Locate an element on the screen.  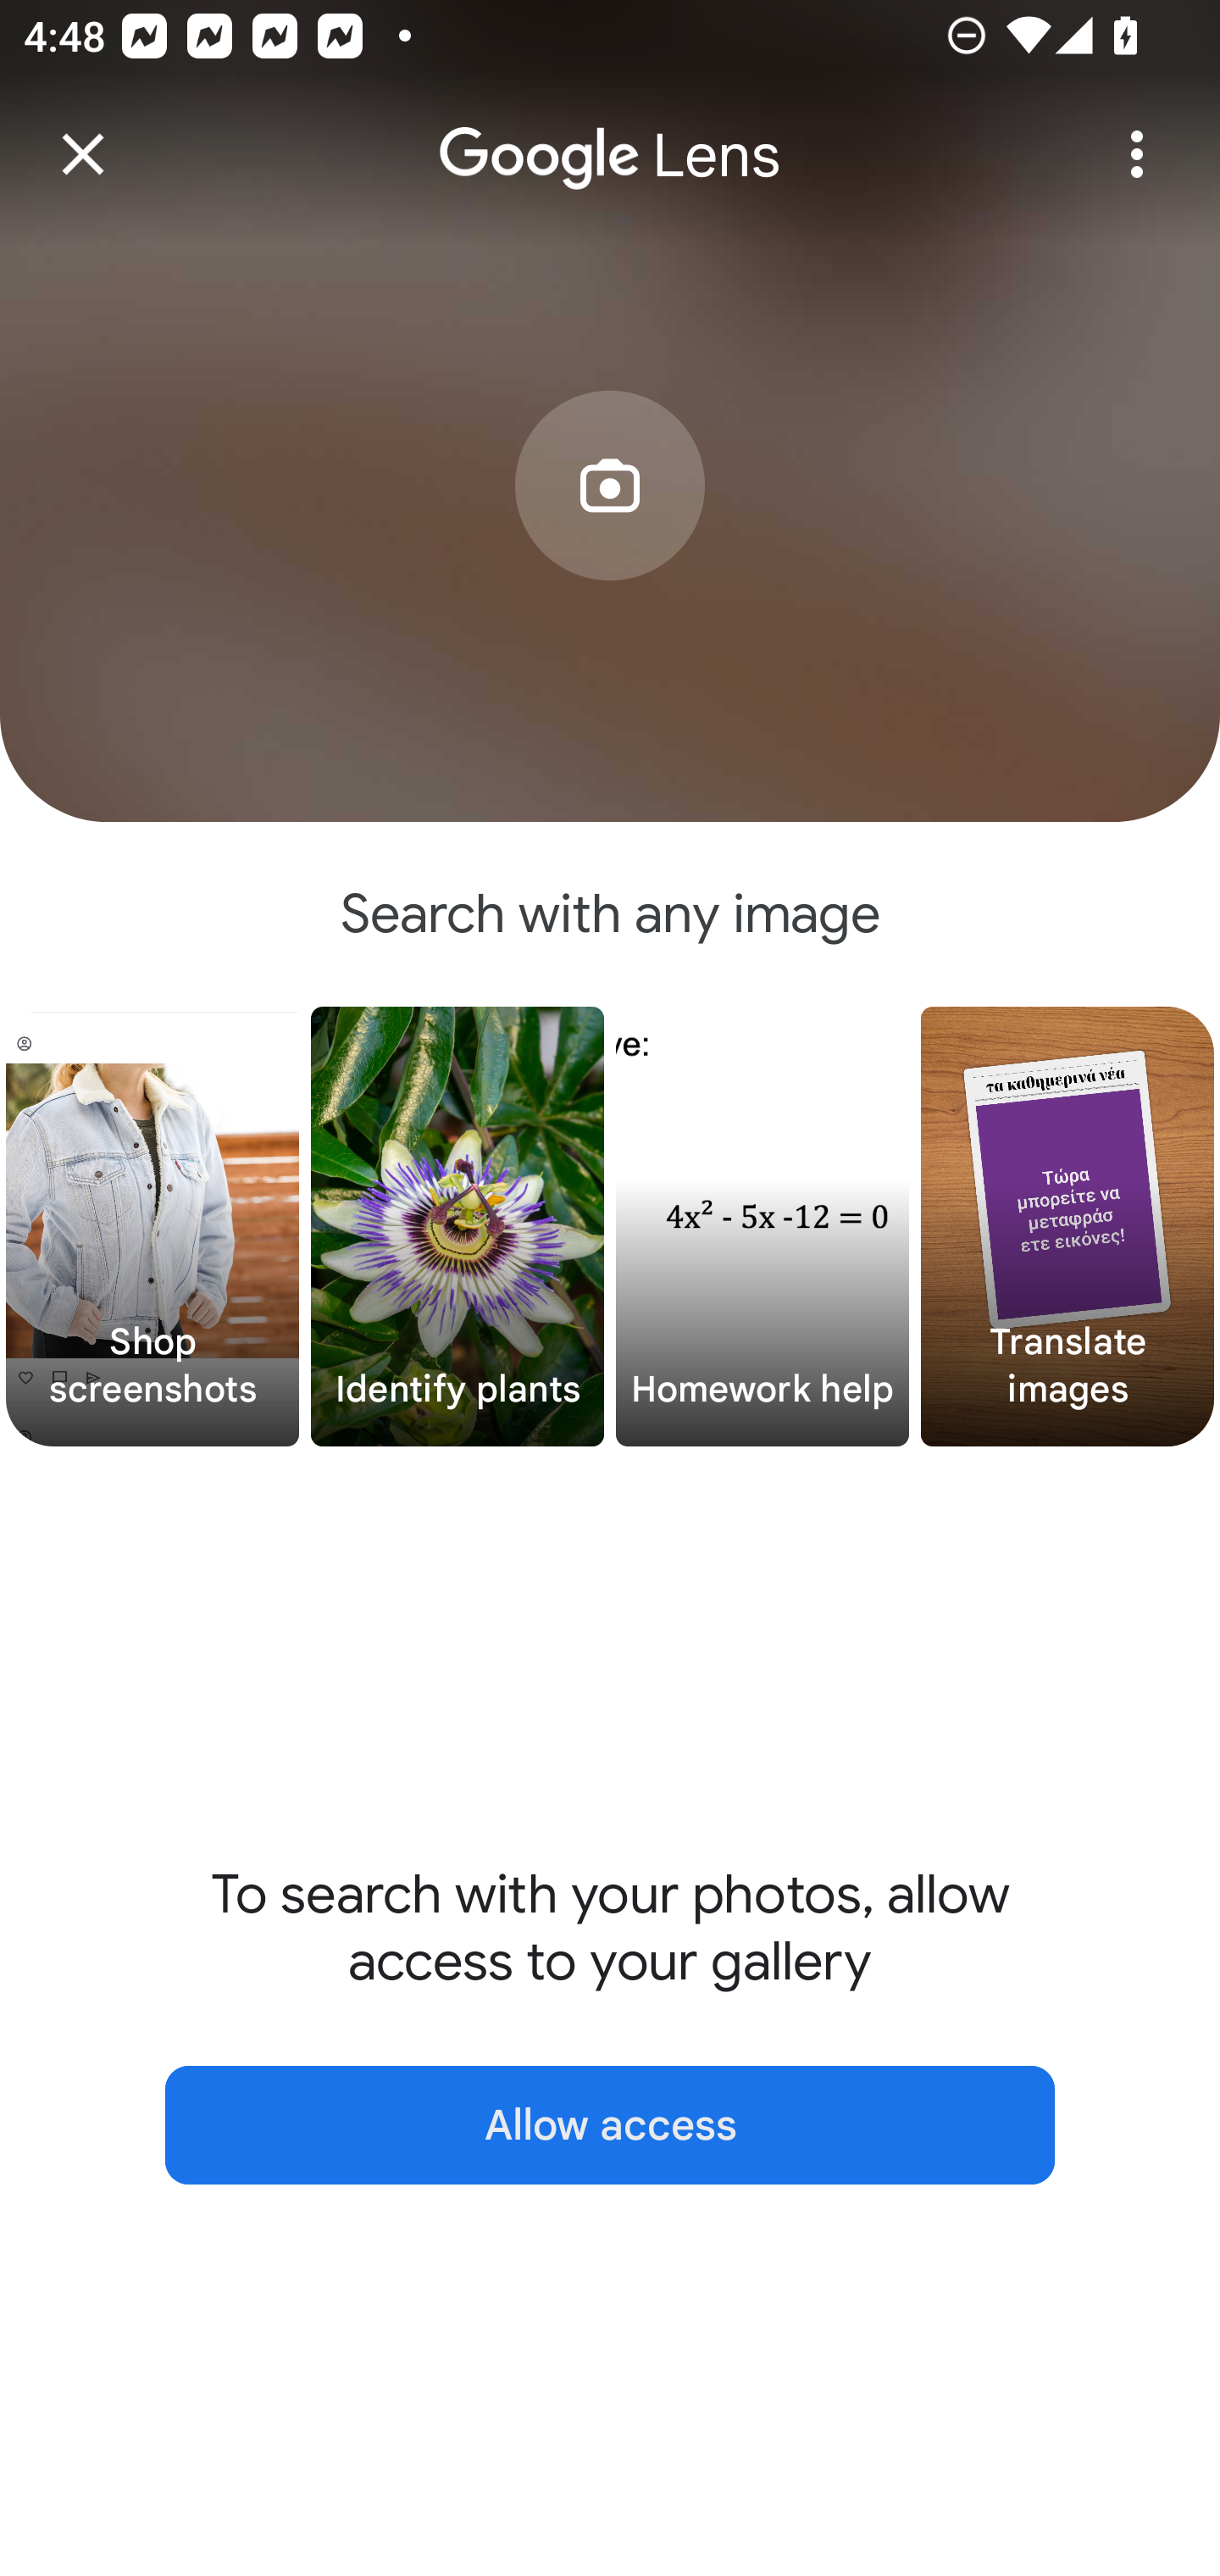
Search with your camera is located at coordinates (610, 536).